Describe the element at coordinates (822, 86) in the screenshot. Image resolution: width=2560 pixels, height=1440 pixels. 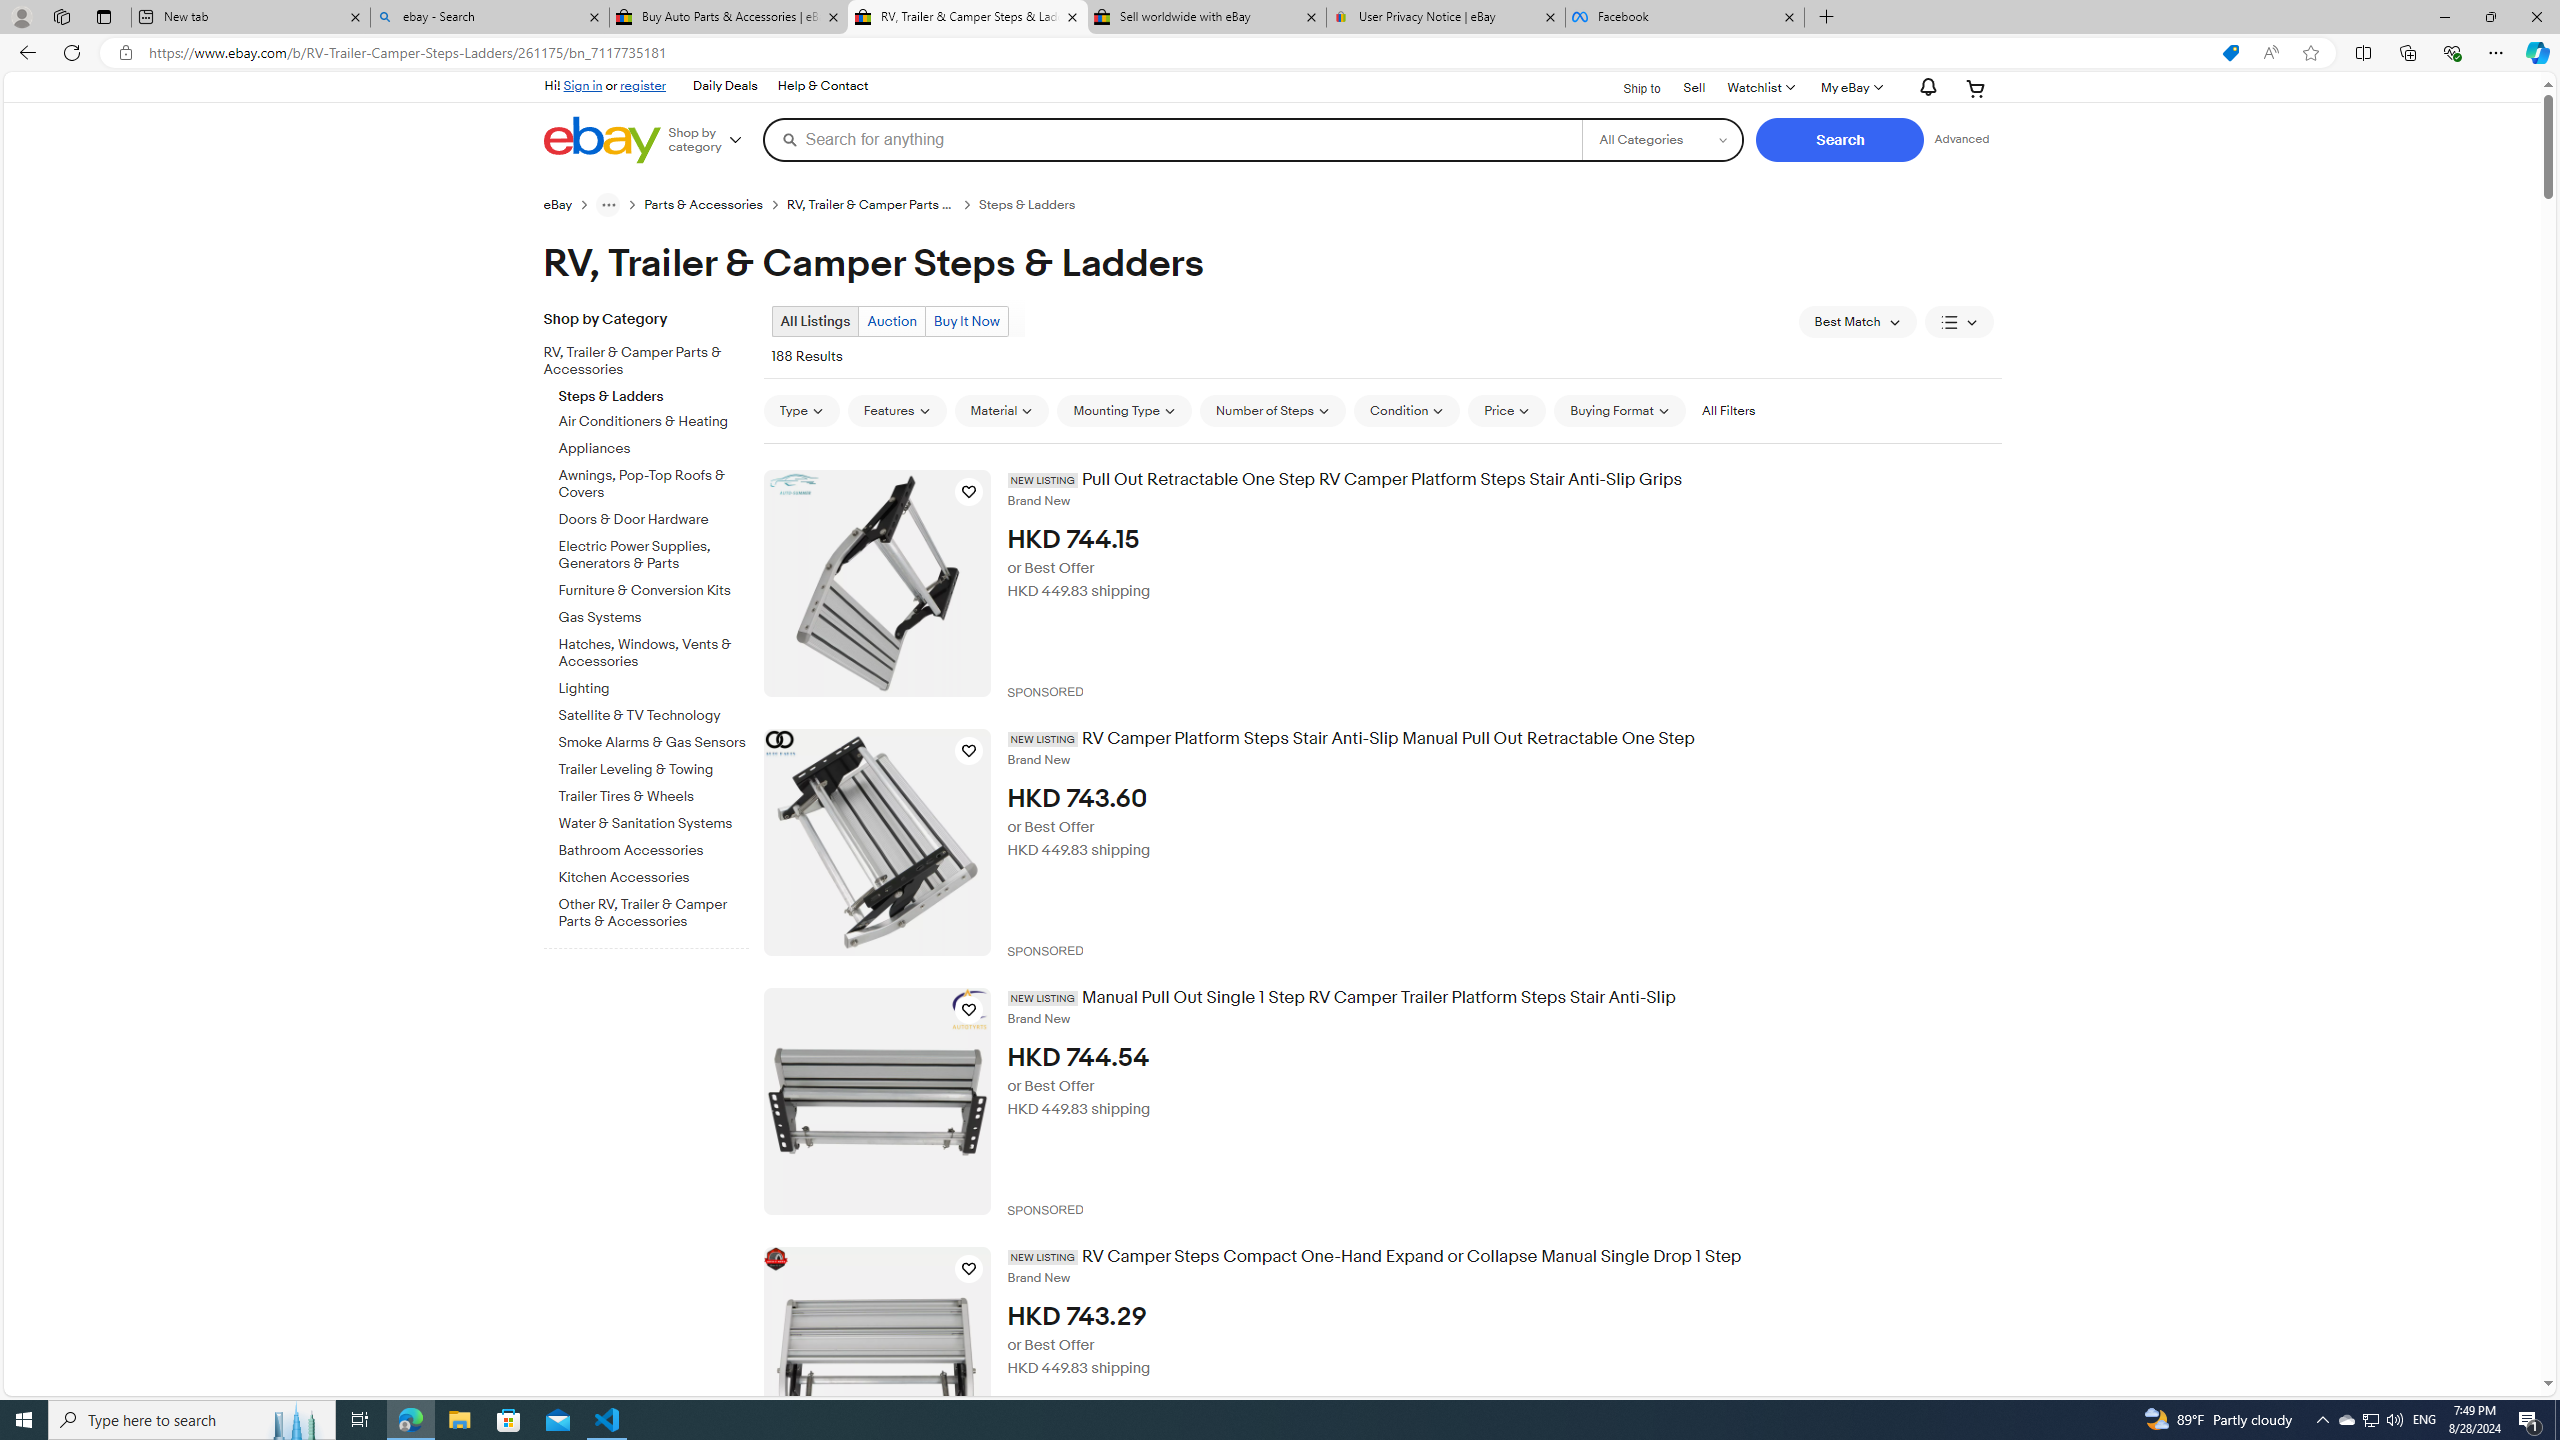
I see `Help & Contact` at that location.